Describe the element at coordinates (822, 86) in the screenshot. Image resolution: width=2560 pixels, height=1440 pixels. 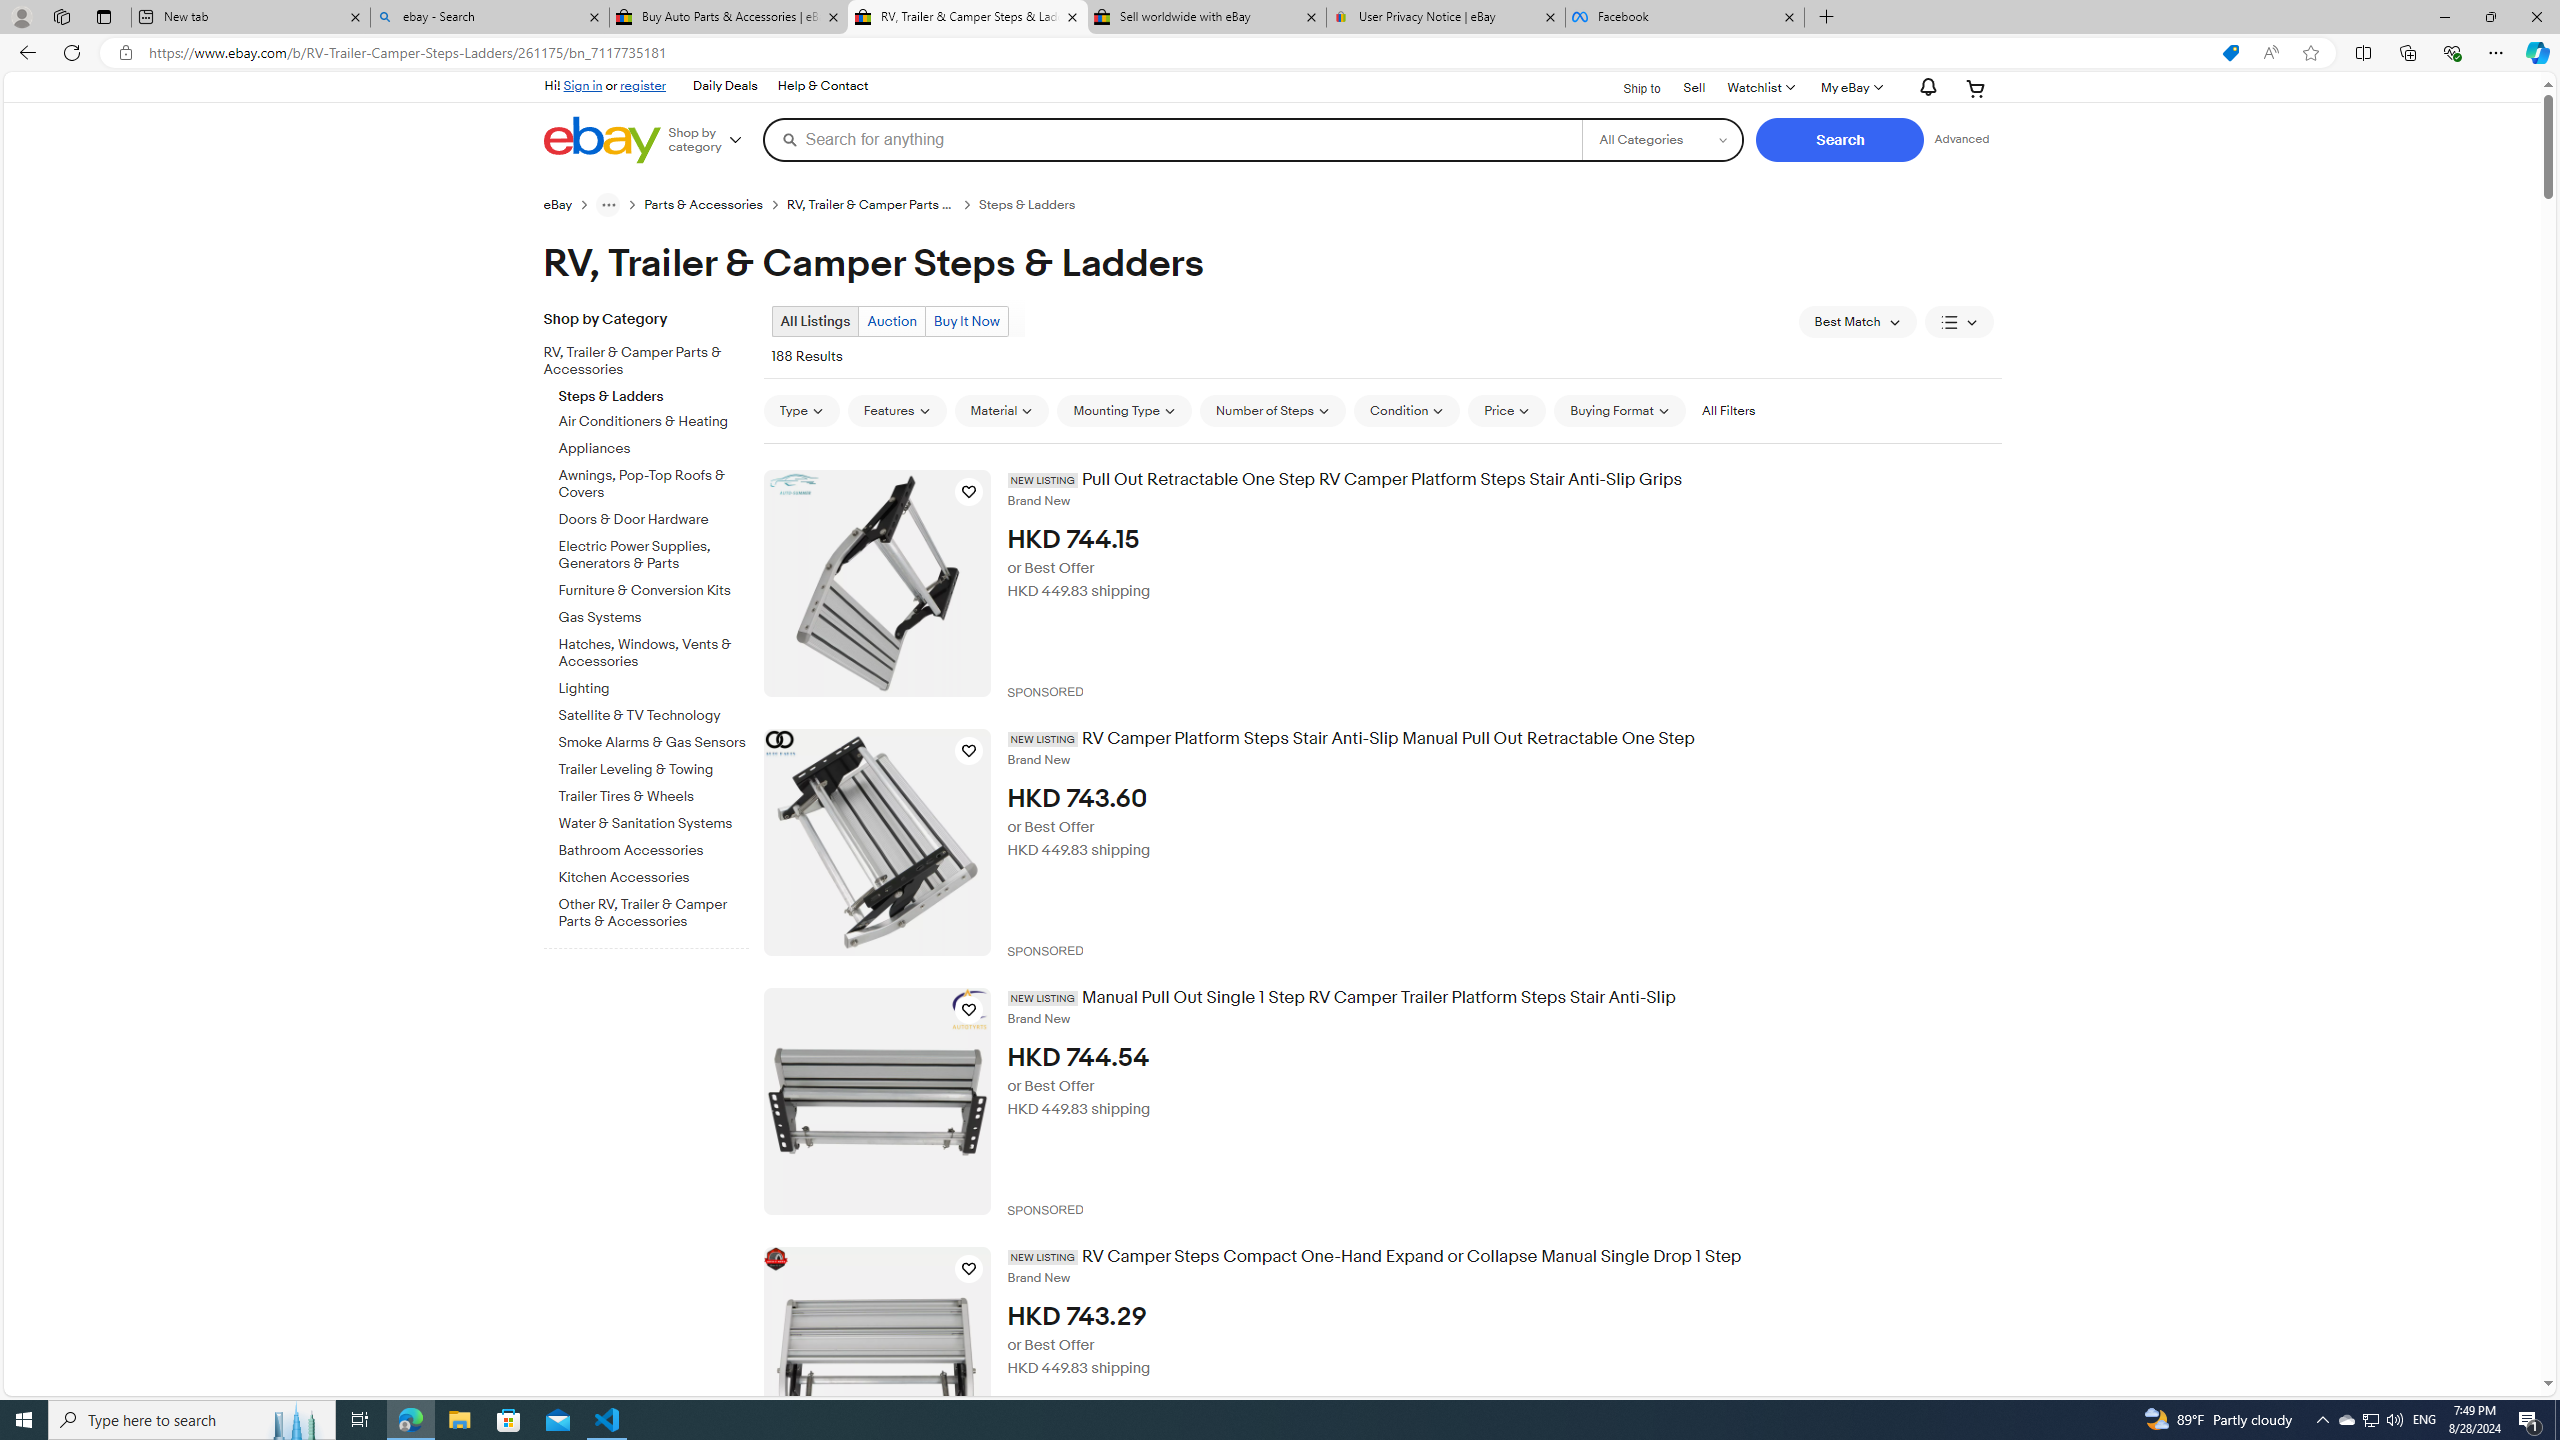
I see `Help & Contact` at that location.